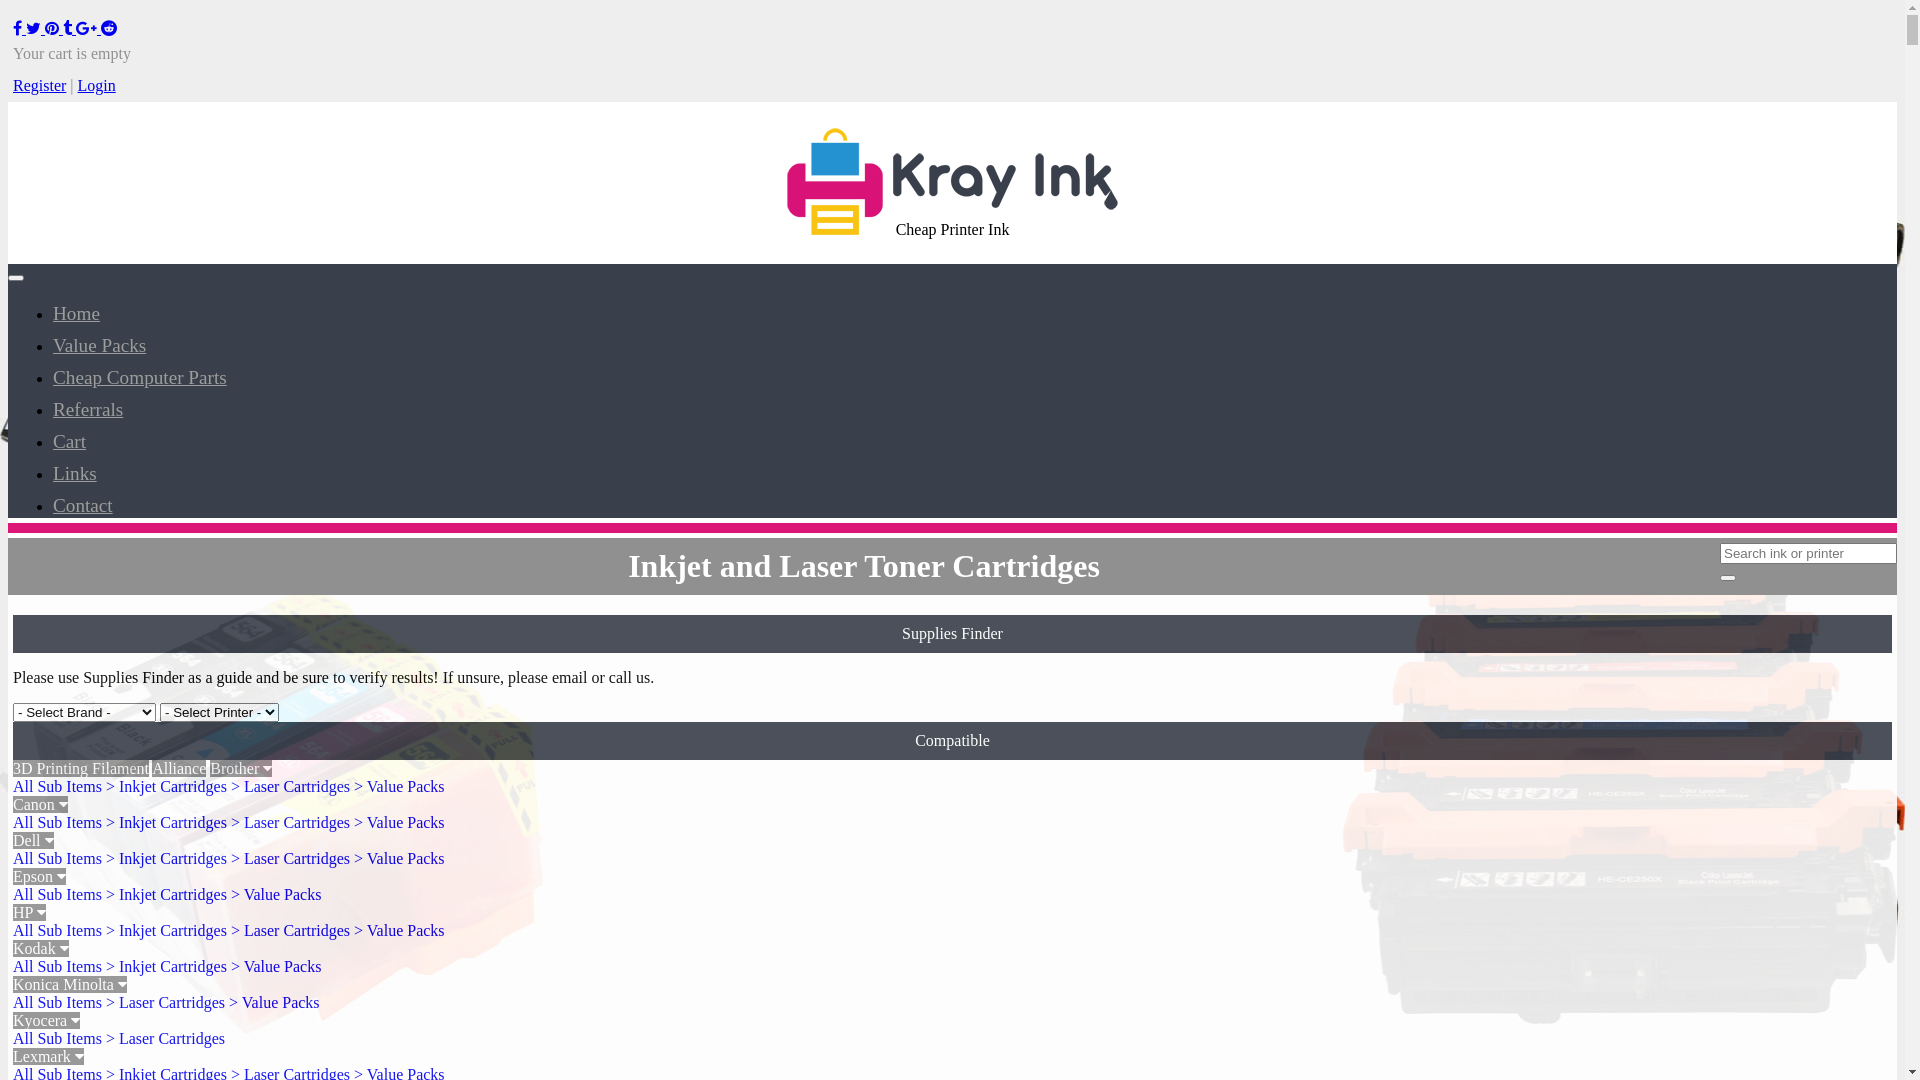  Describe the element at coordinates (166, 930) in the screenshot. I see `> Inkjet Cartridges` at that location.